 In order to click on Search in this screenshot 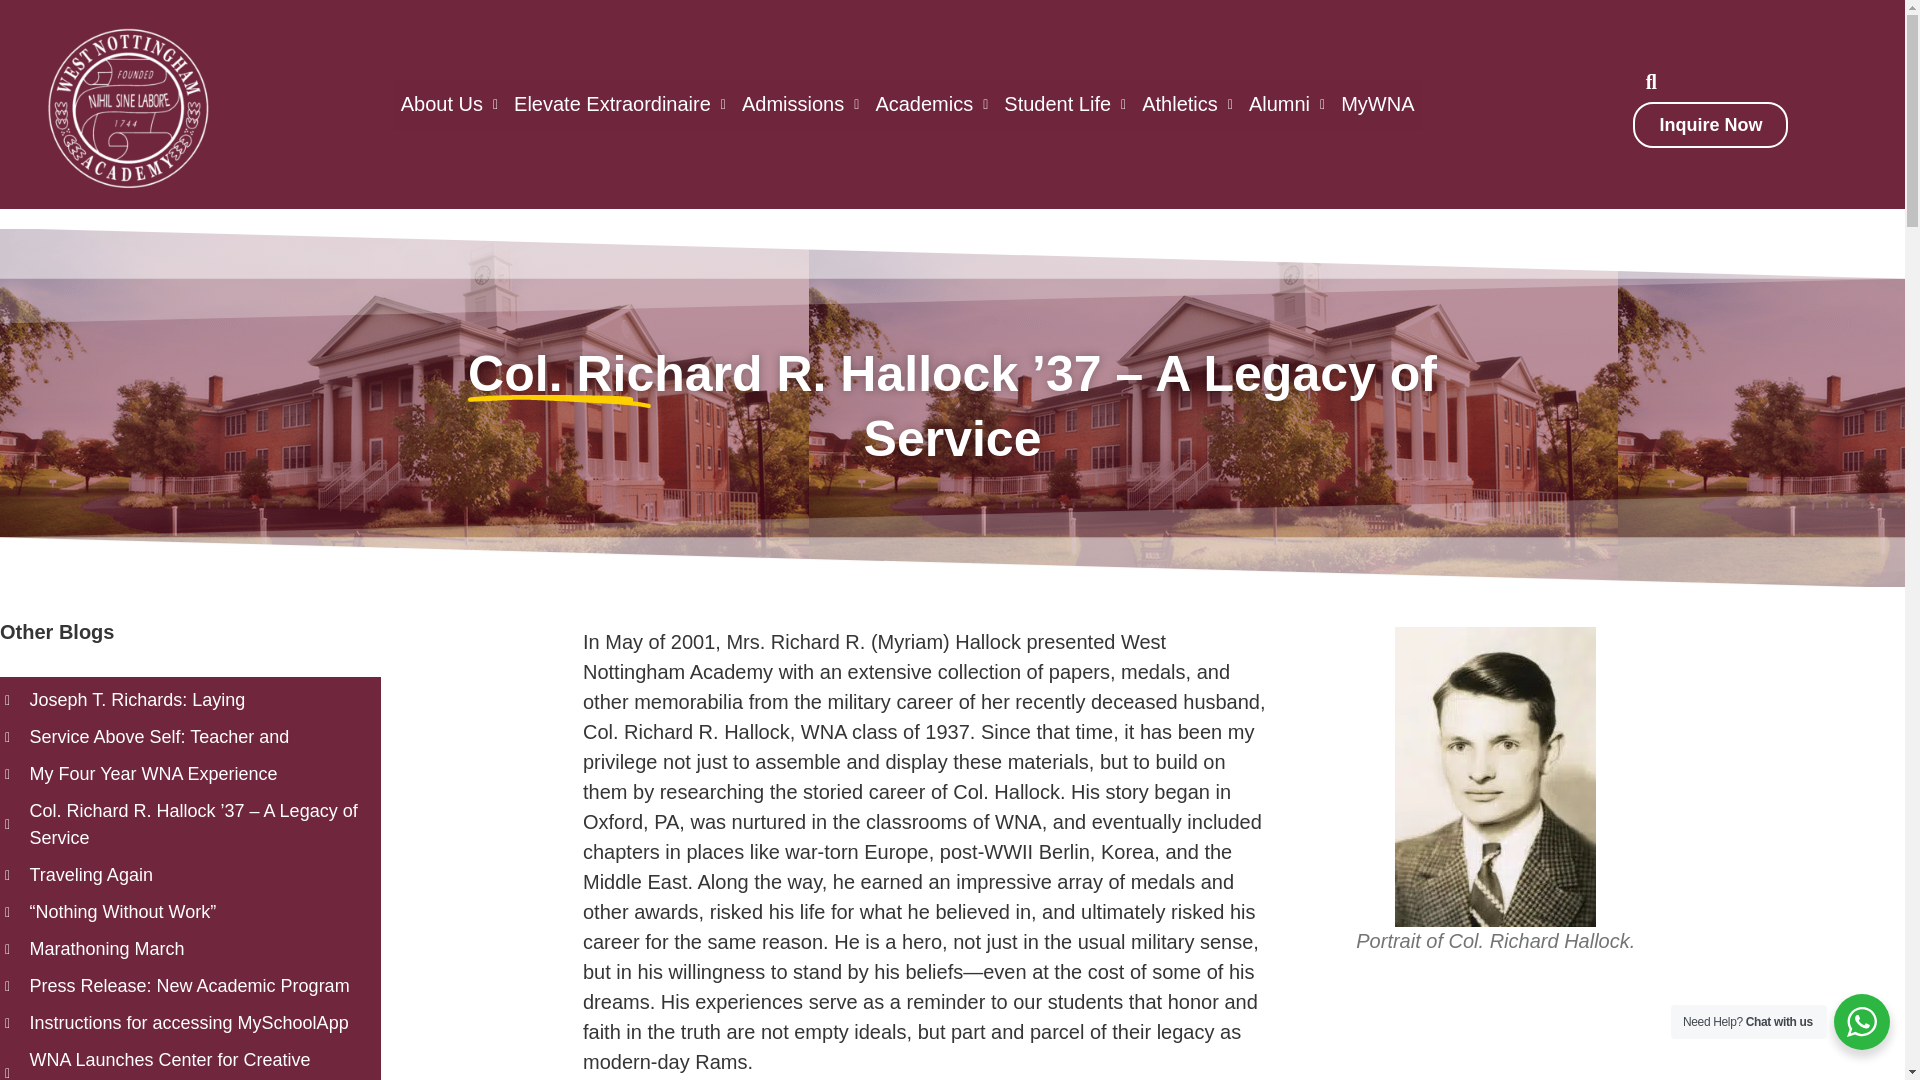, I will do `click(1641, 80)`.